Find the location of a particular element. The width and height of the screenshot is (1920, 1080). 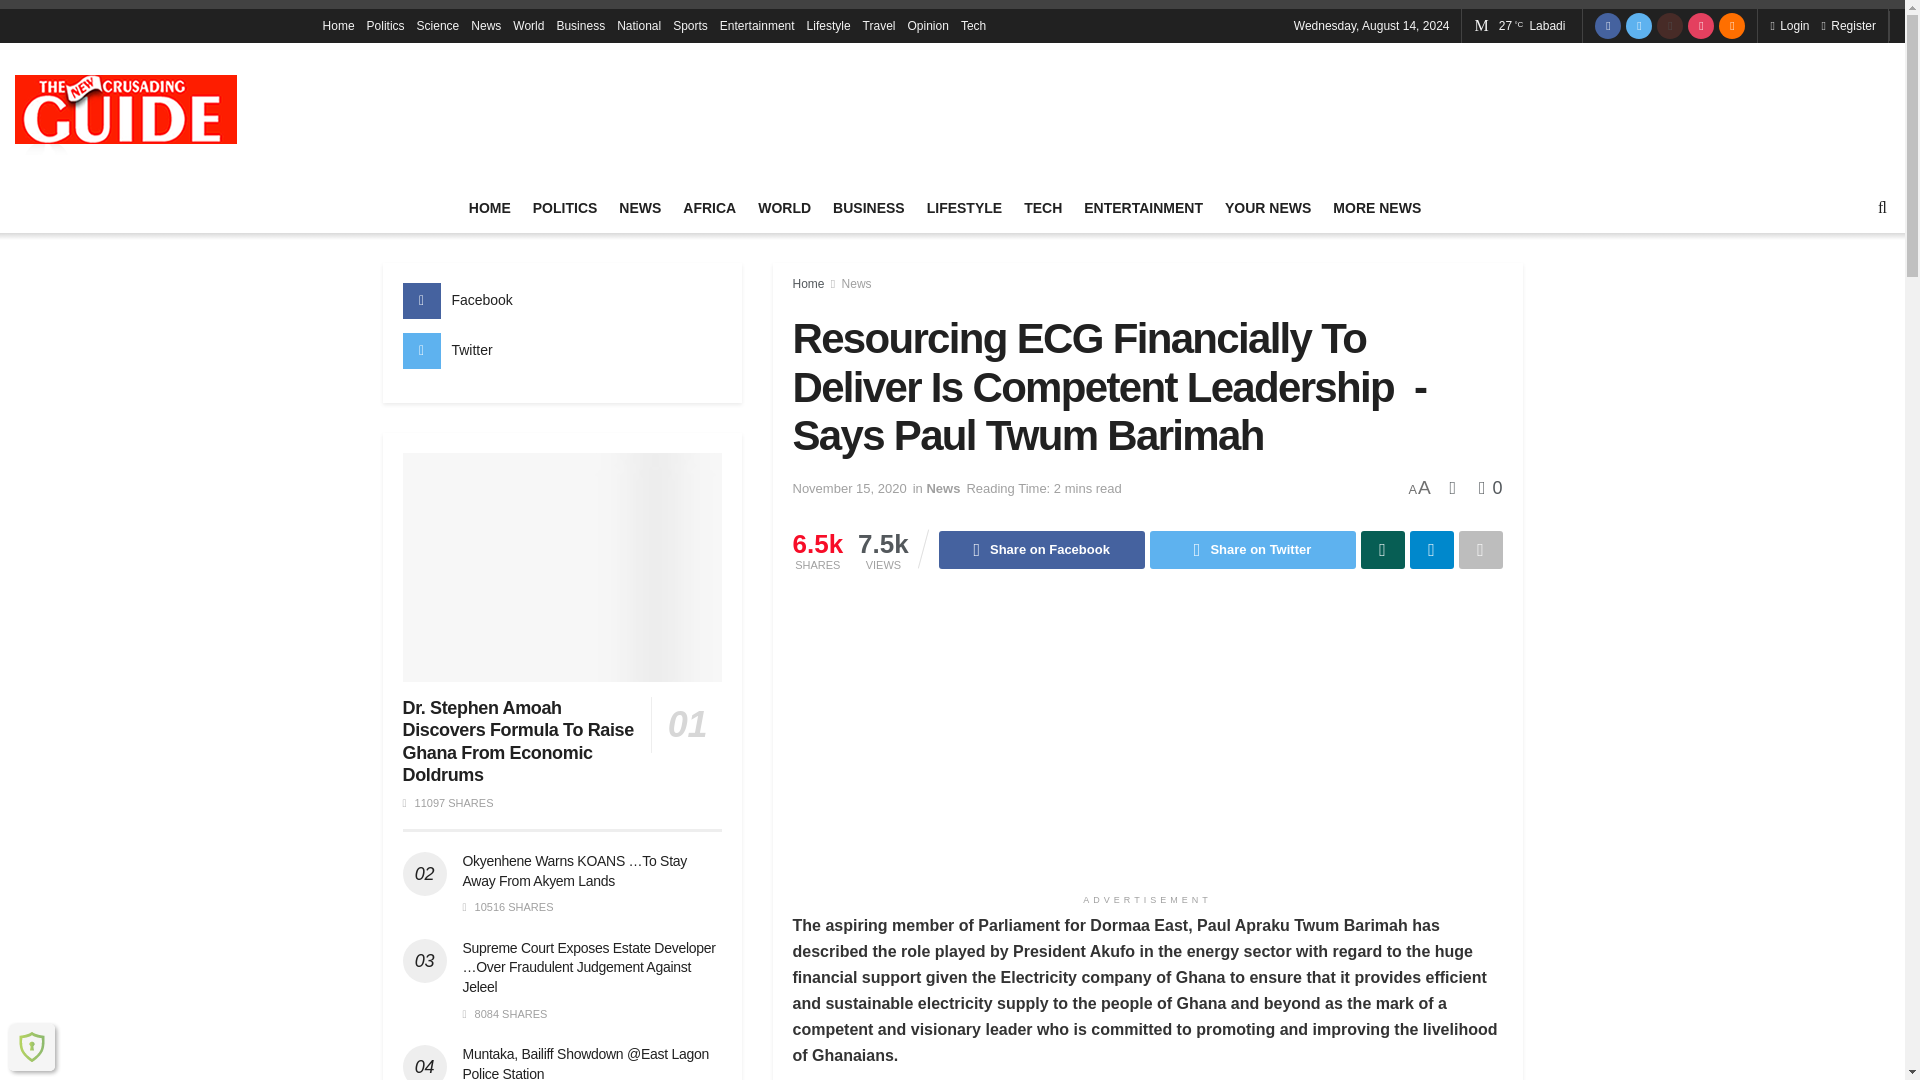

World is located at coordinates (528, 26).